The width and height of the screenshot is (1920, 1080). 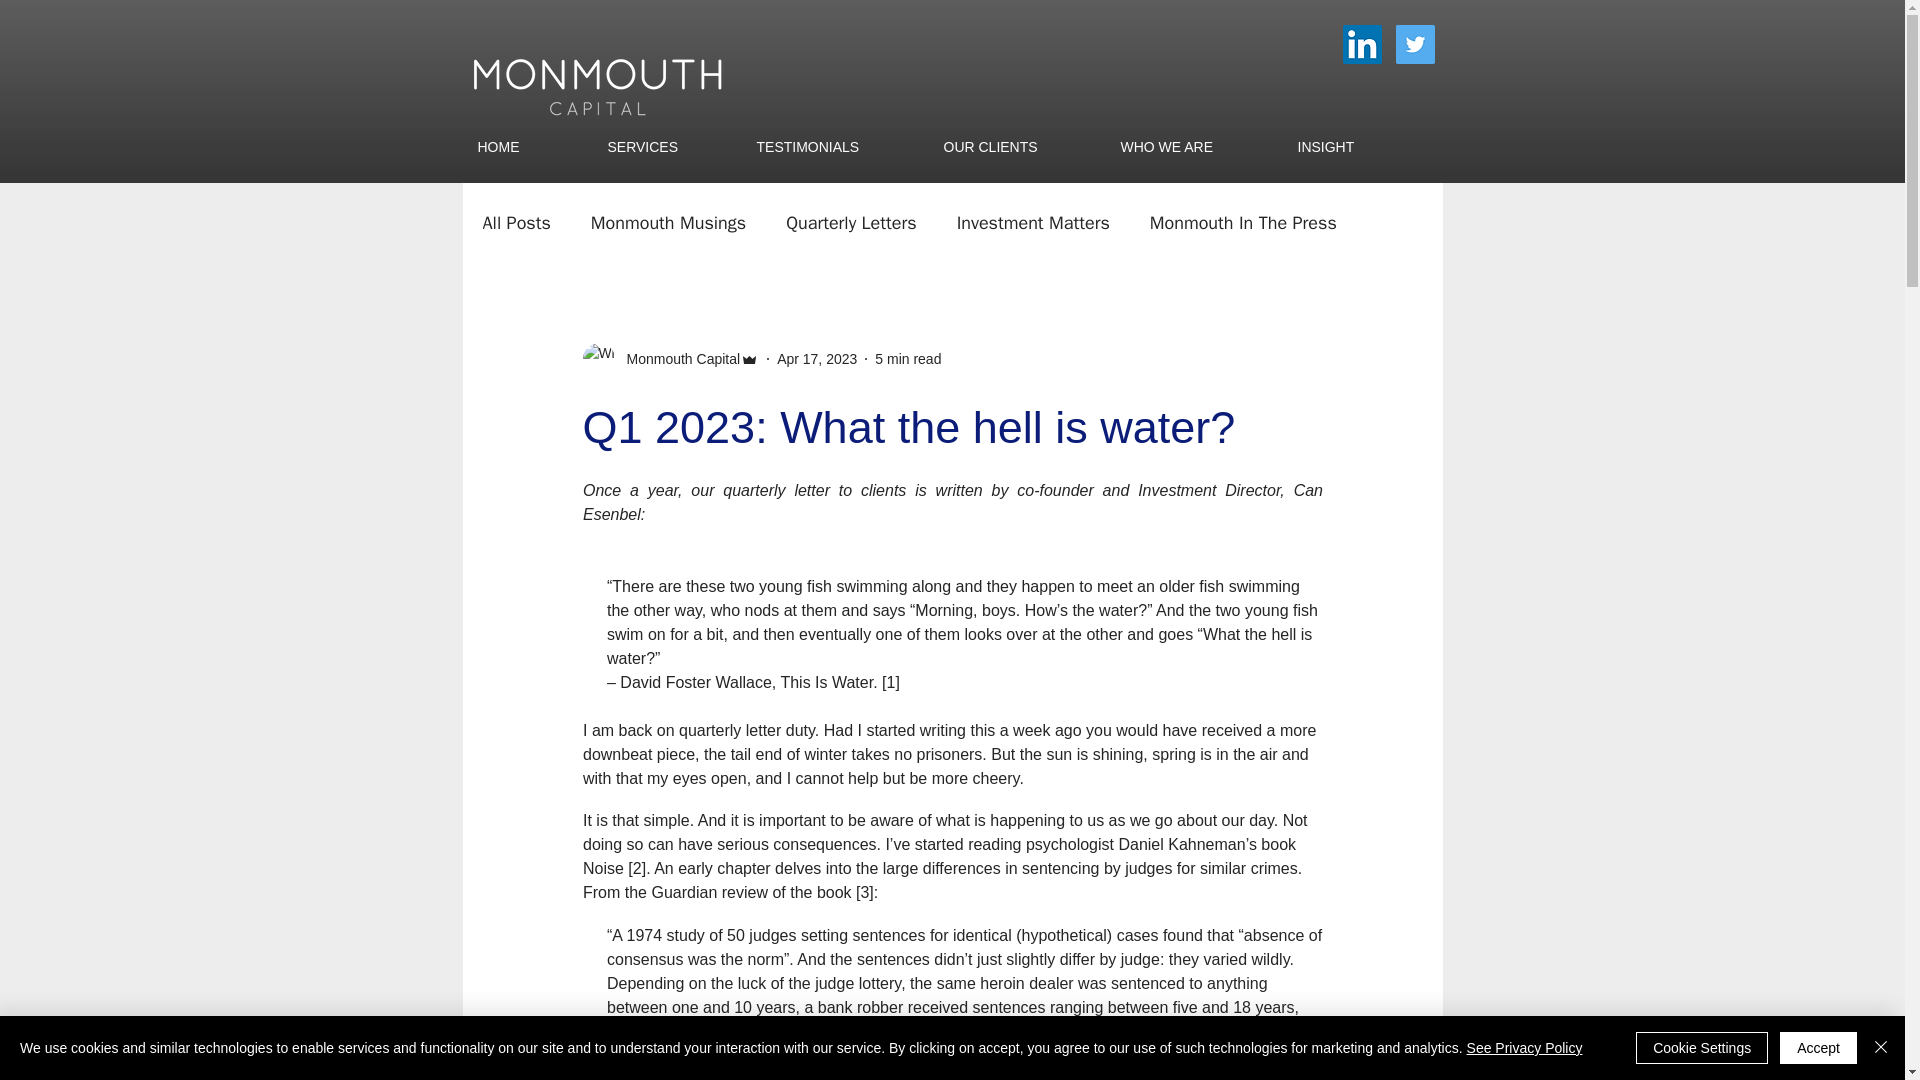 I want to click on Monmouth In The Press, so click(x=1243, y=222).